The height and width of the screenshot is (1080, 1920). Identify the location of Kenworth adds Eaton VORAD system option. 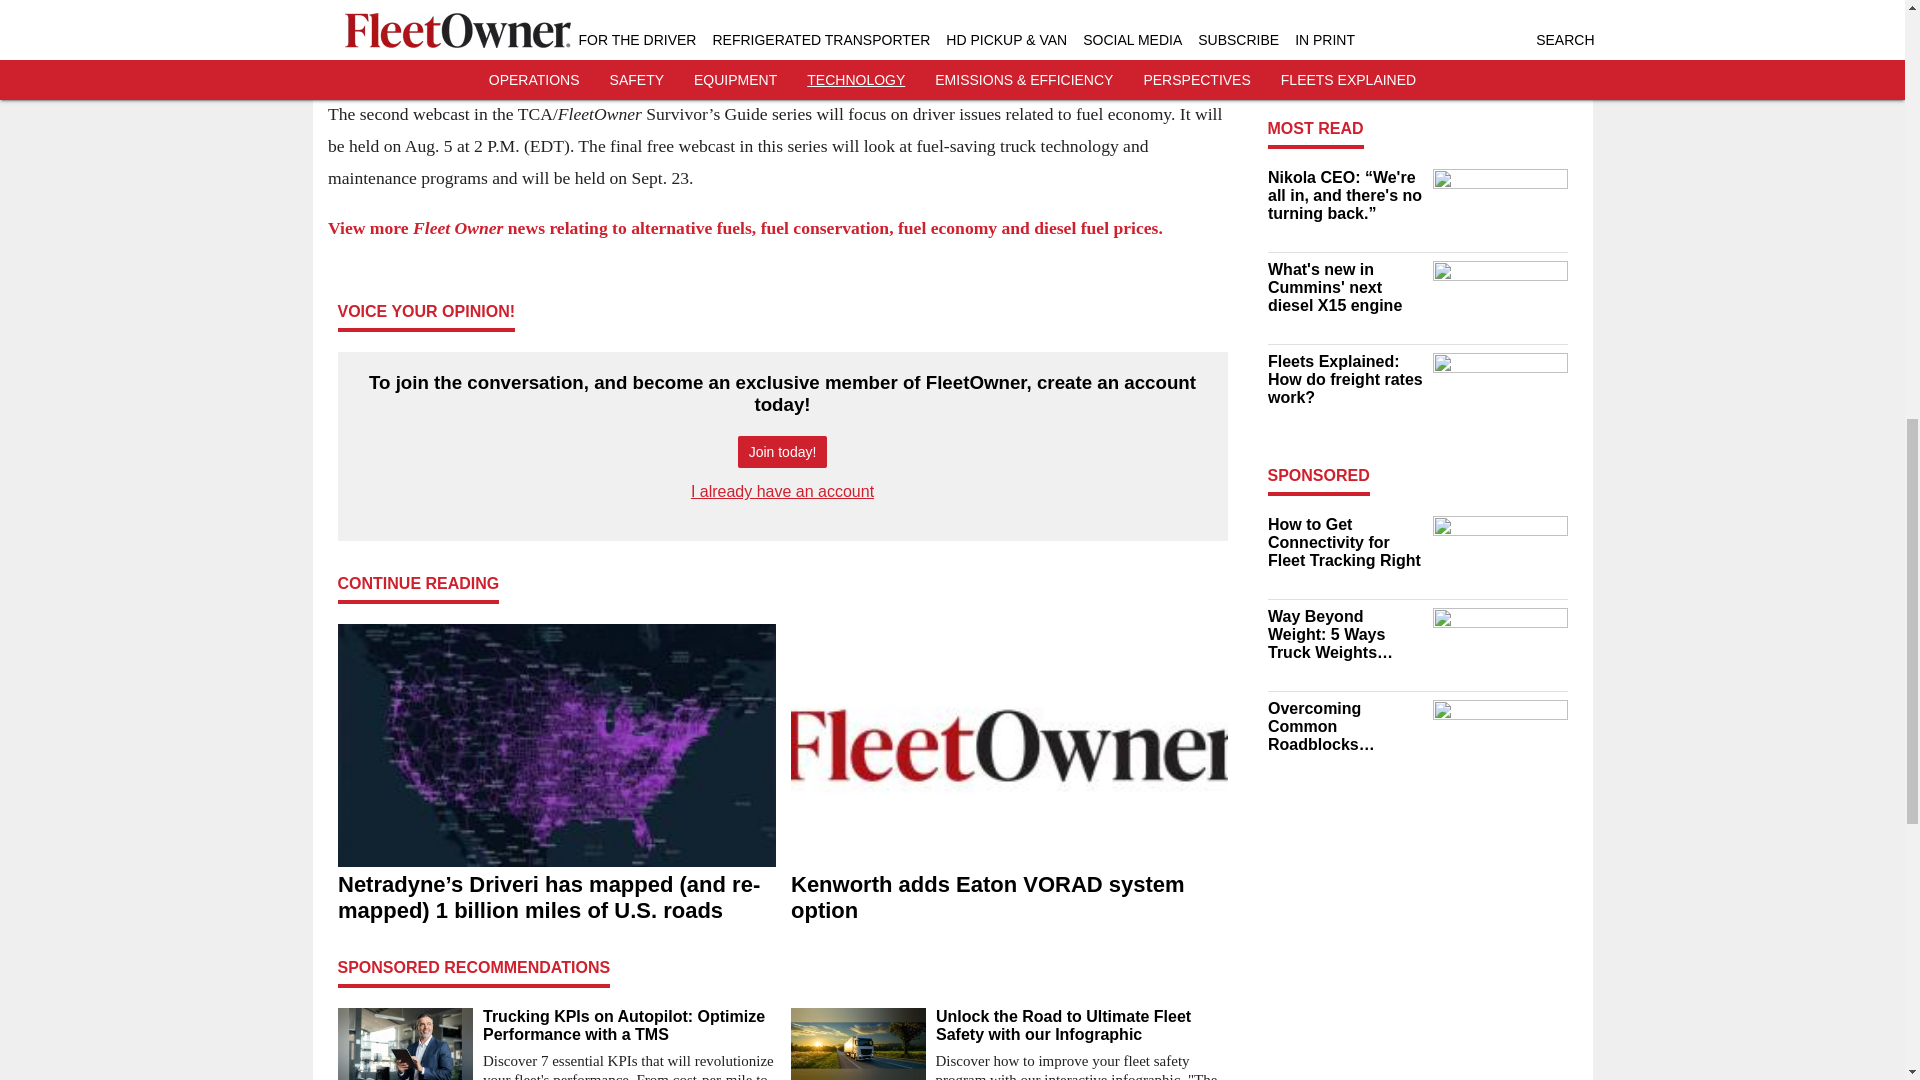
(1008, 898).